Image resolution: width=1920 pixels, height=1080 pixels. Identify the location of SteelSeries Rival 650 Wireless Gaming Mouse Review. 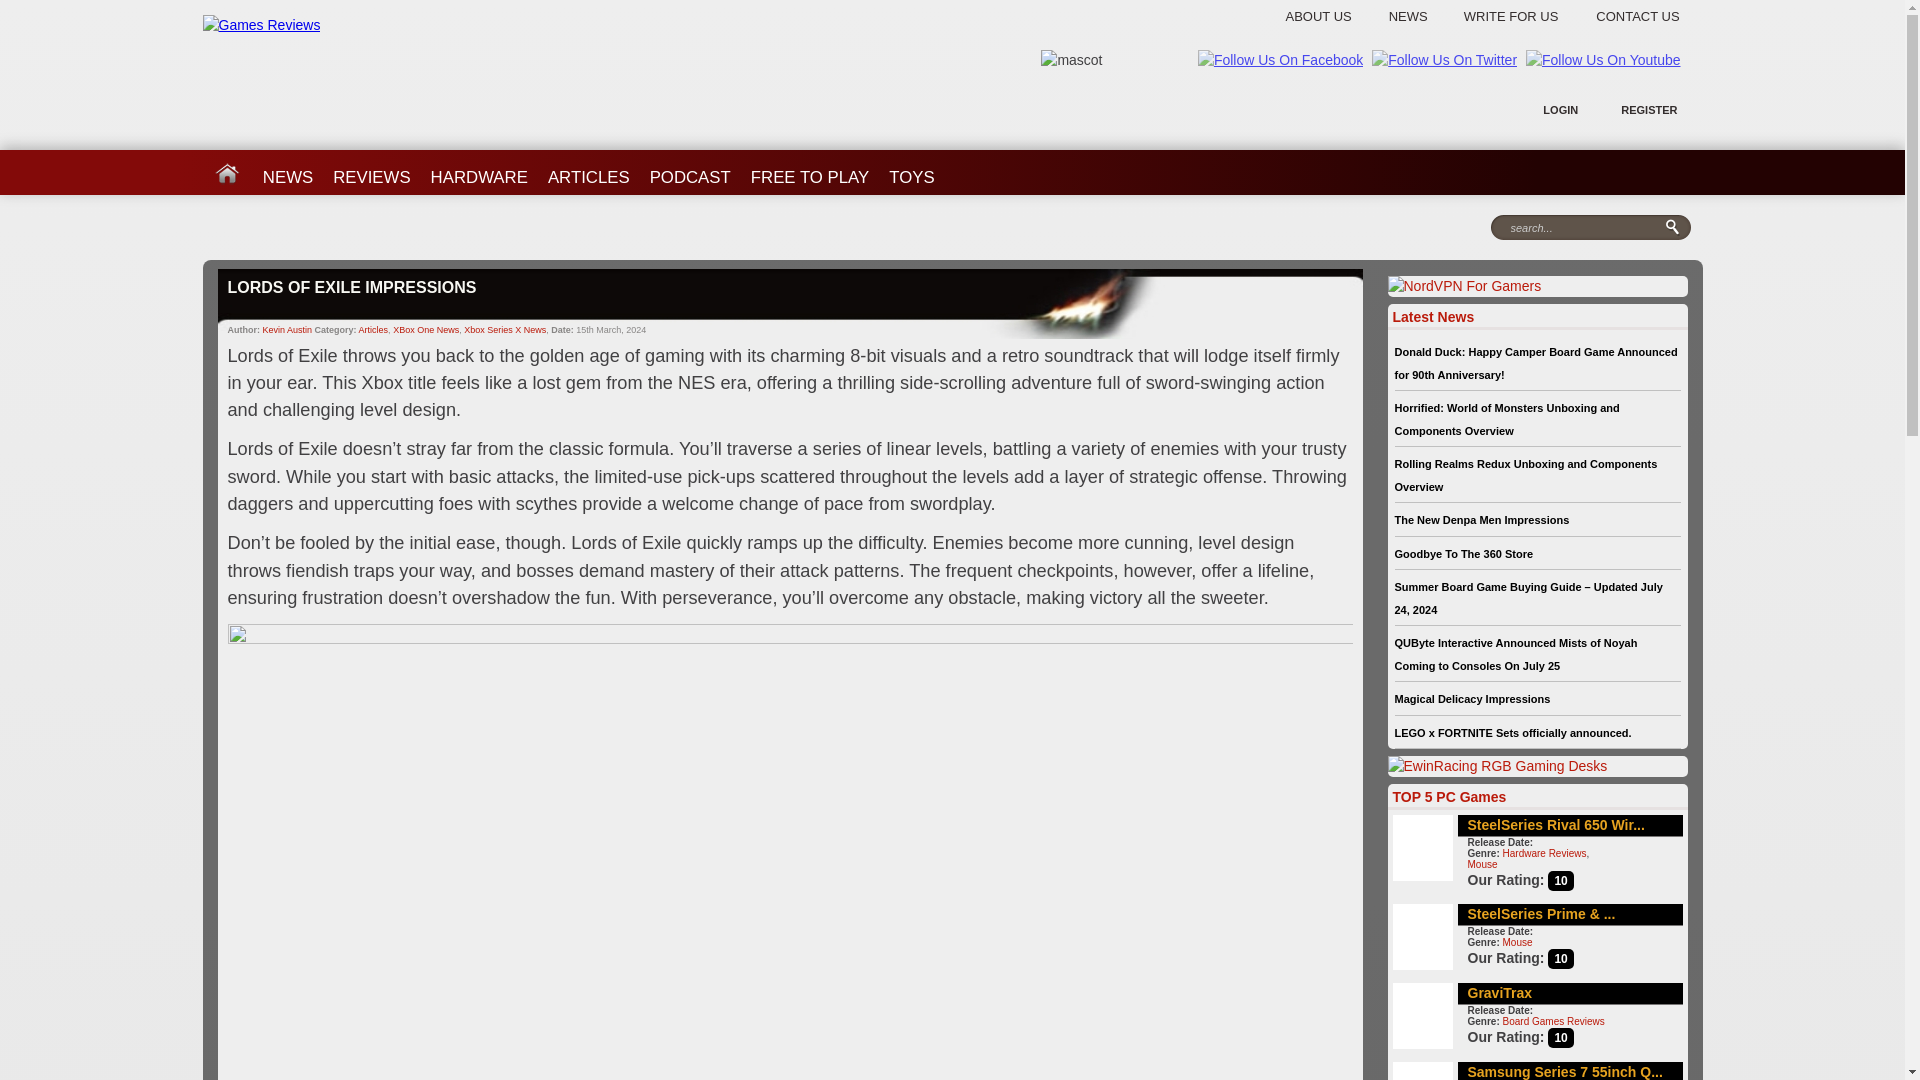
(1556, 824).